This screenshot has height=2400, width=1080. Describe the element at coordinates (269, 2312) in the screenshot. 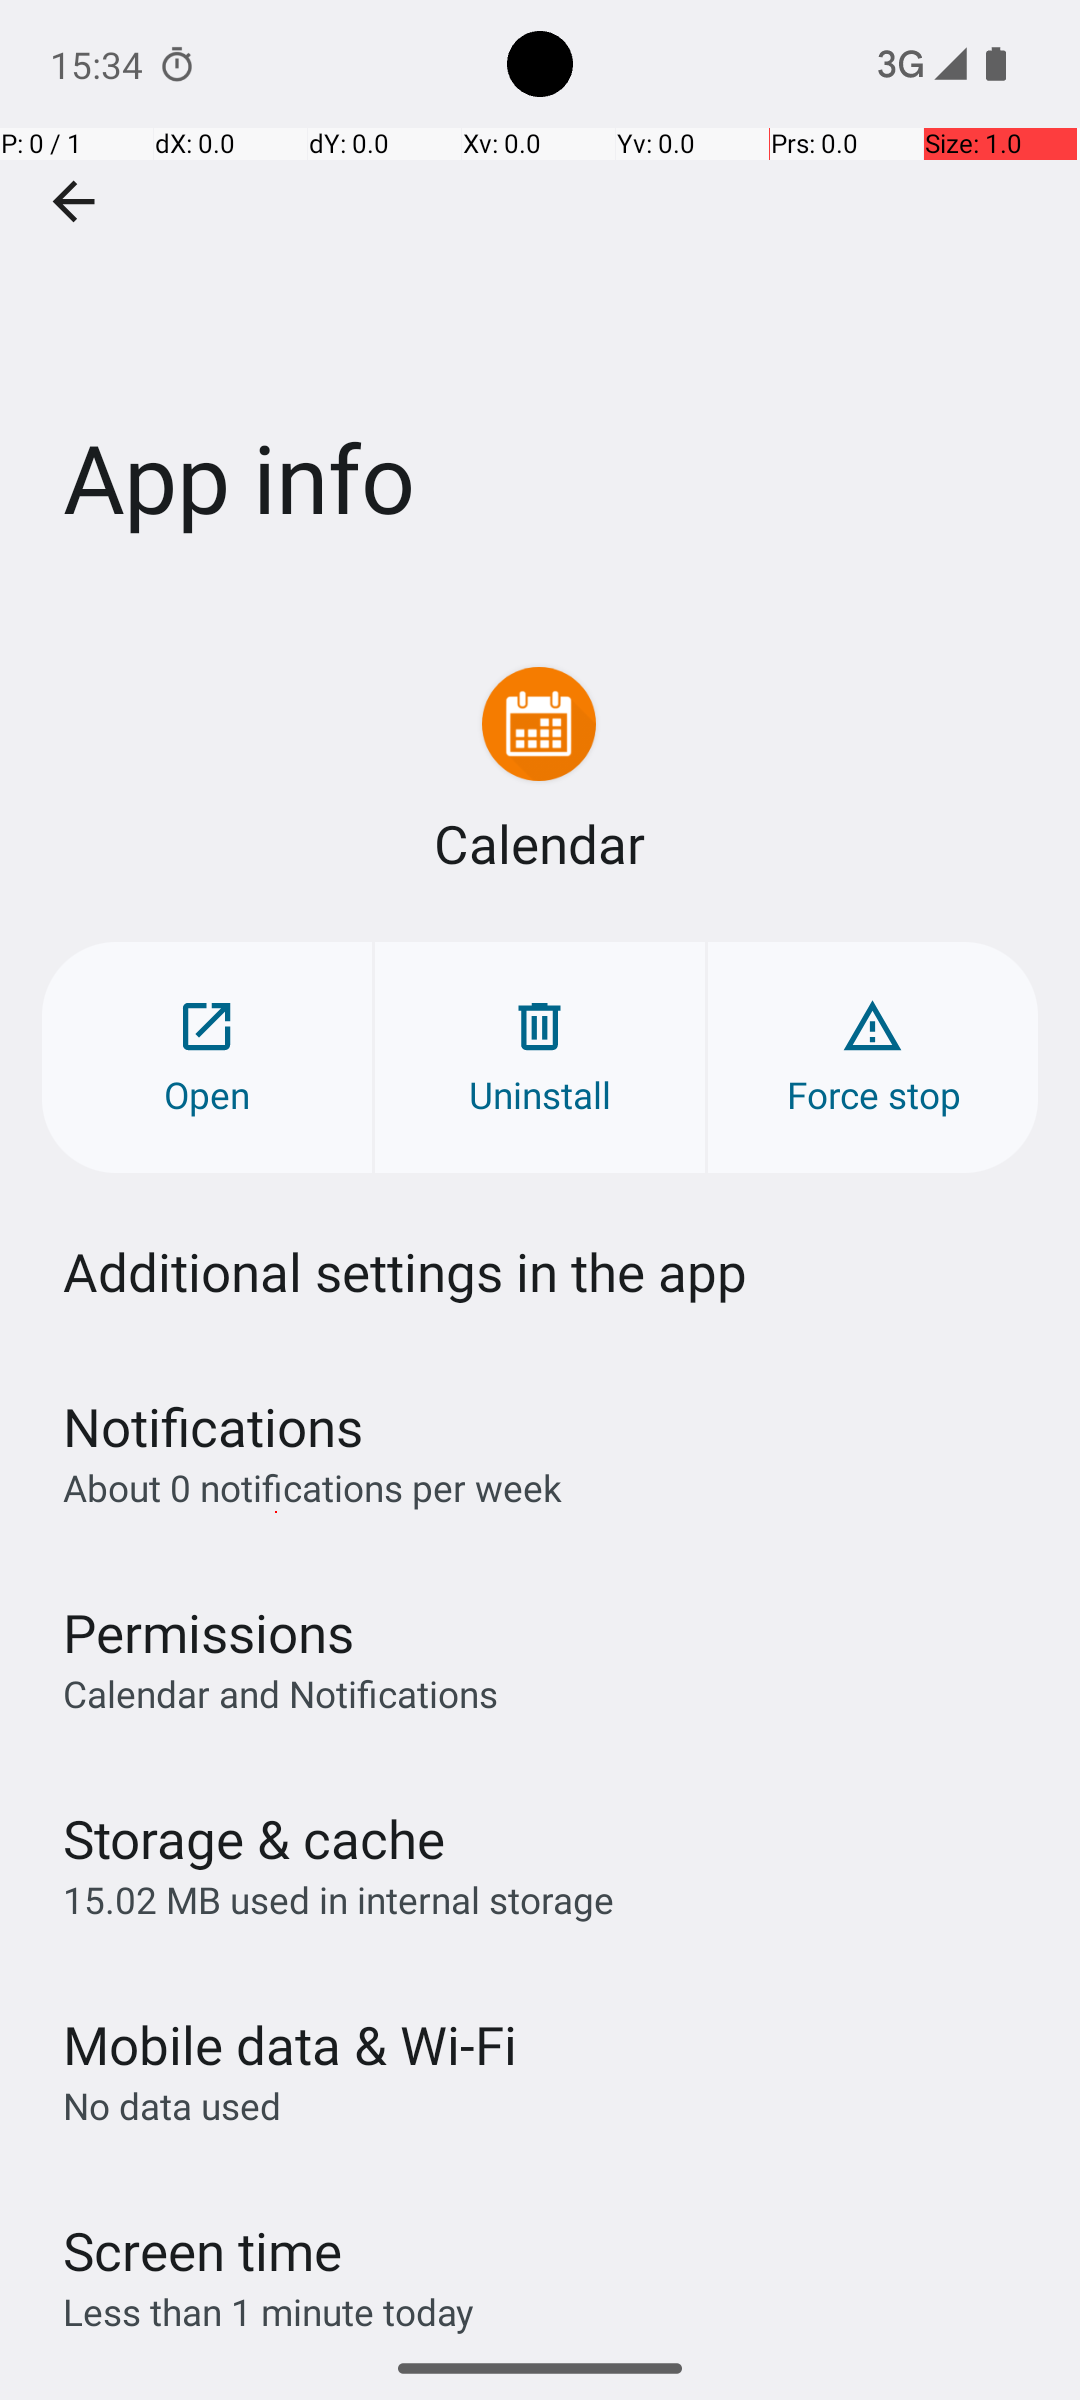

I see `Less than 1 minute today` at that location.